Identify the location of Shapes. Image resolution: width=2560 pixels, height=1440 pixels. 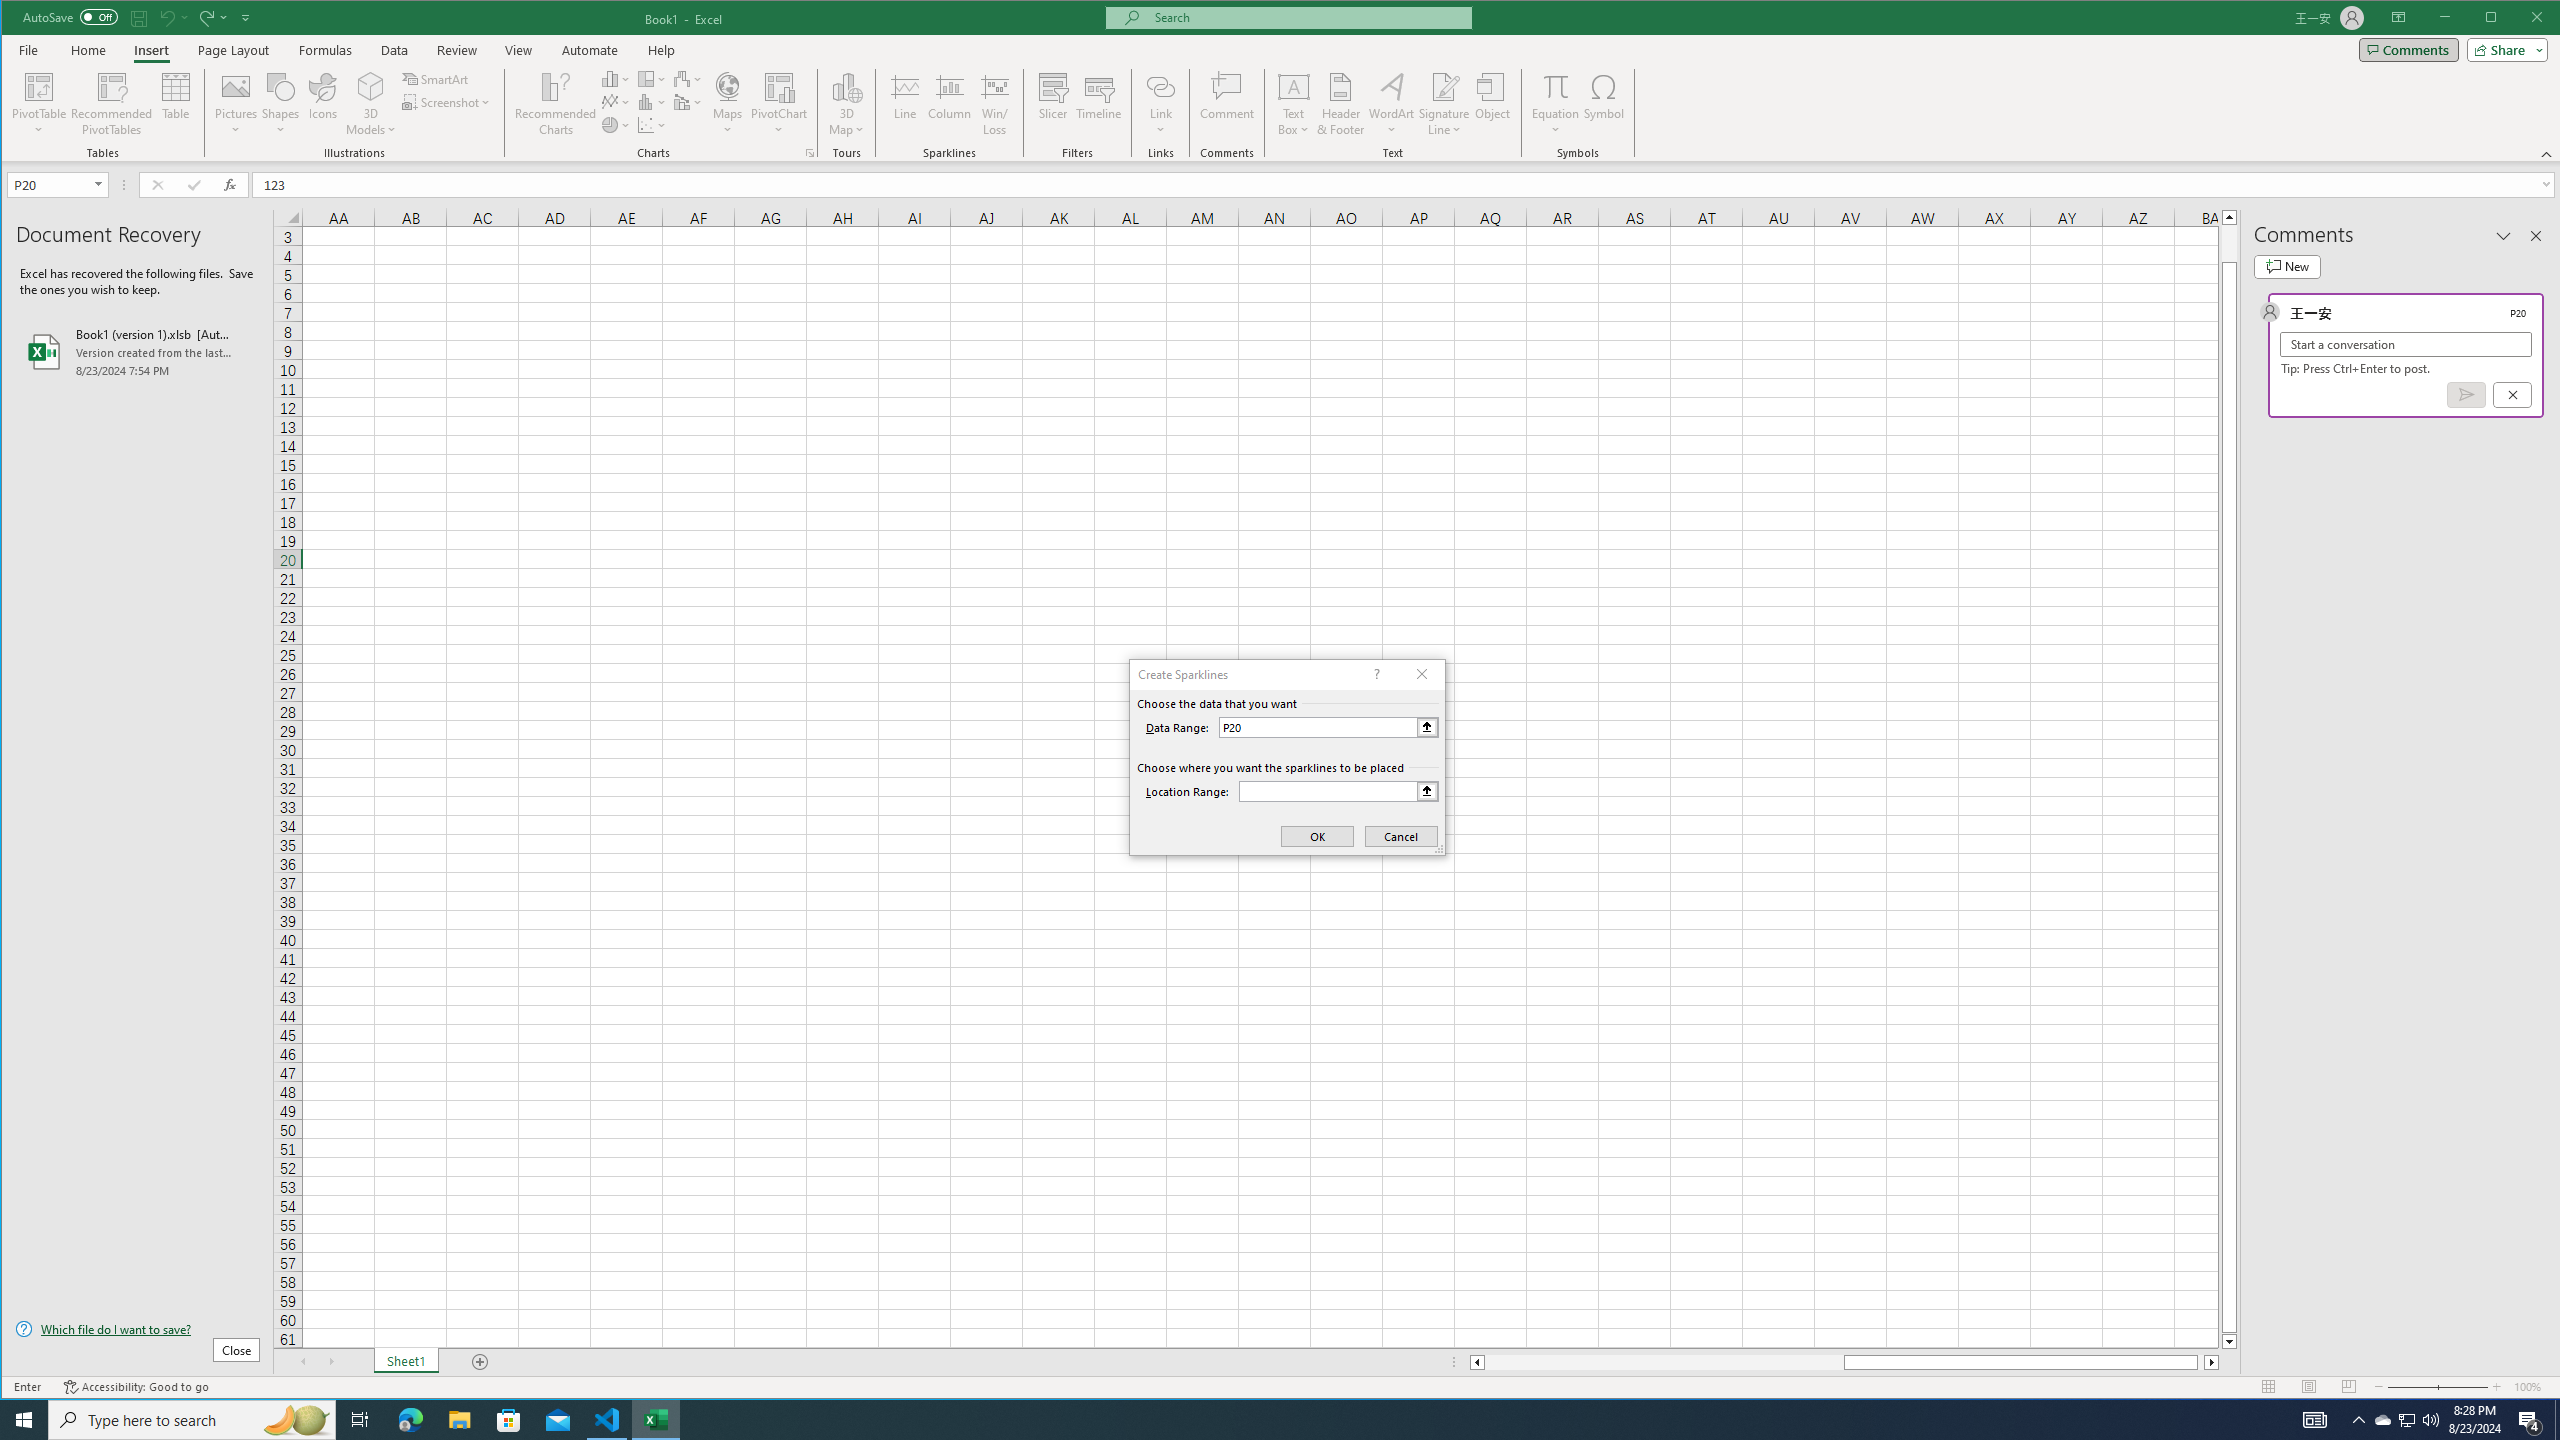
(282, 104).